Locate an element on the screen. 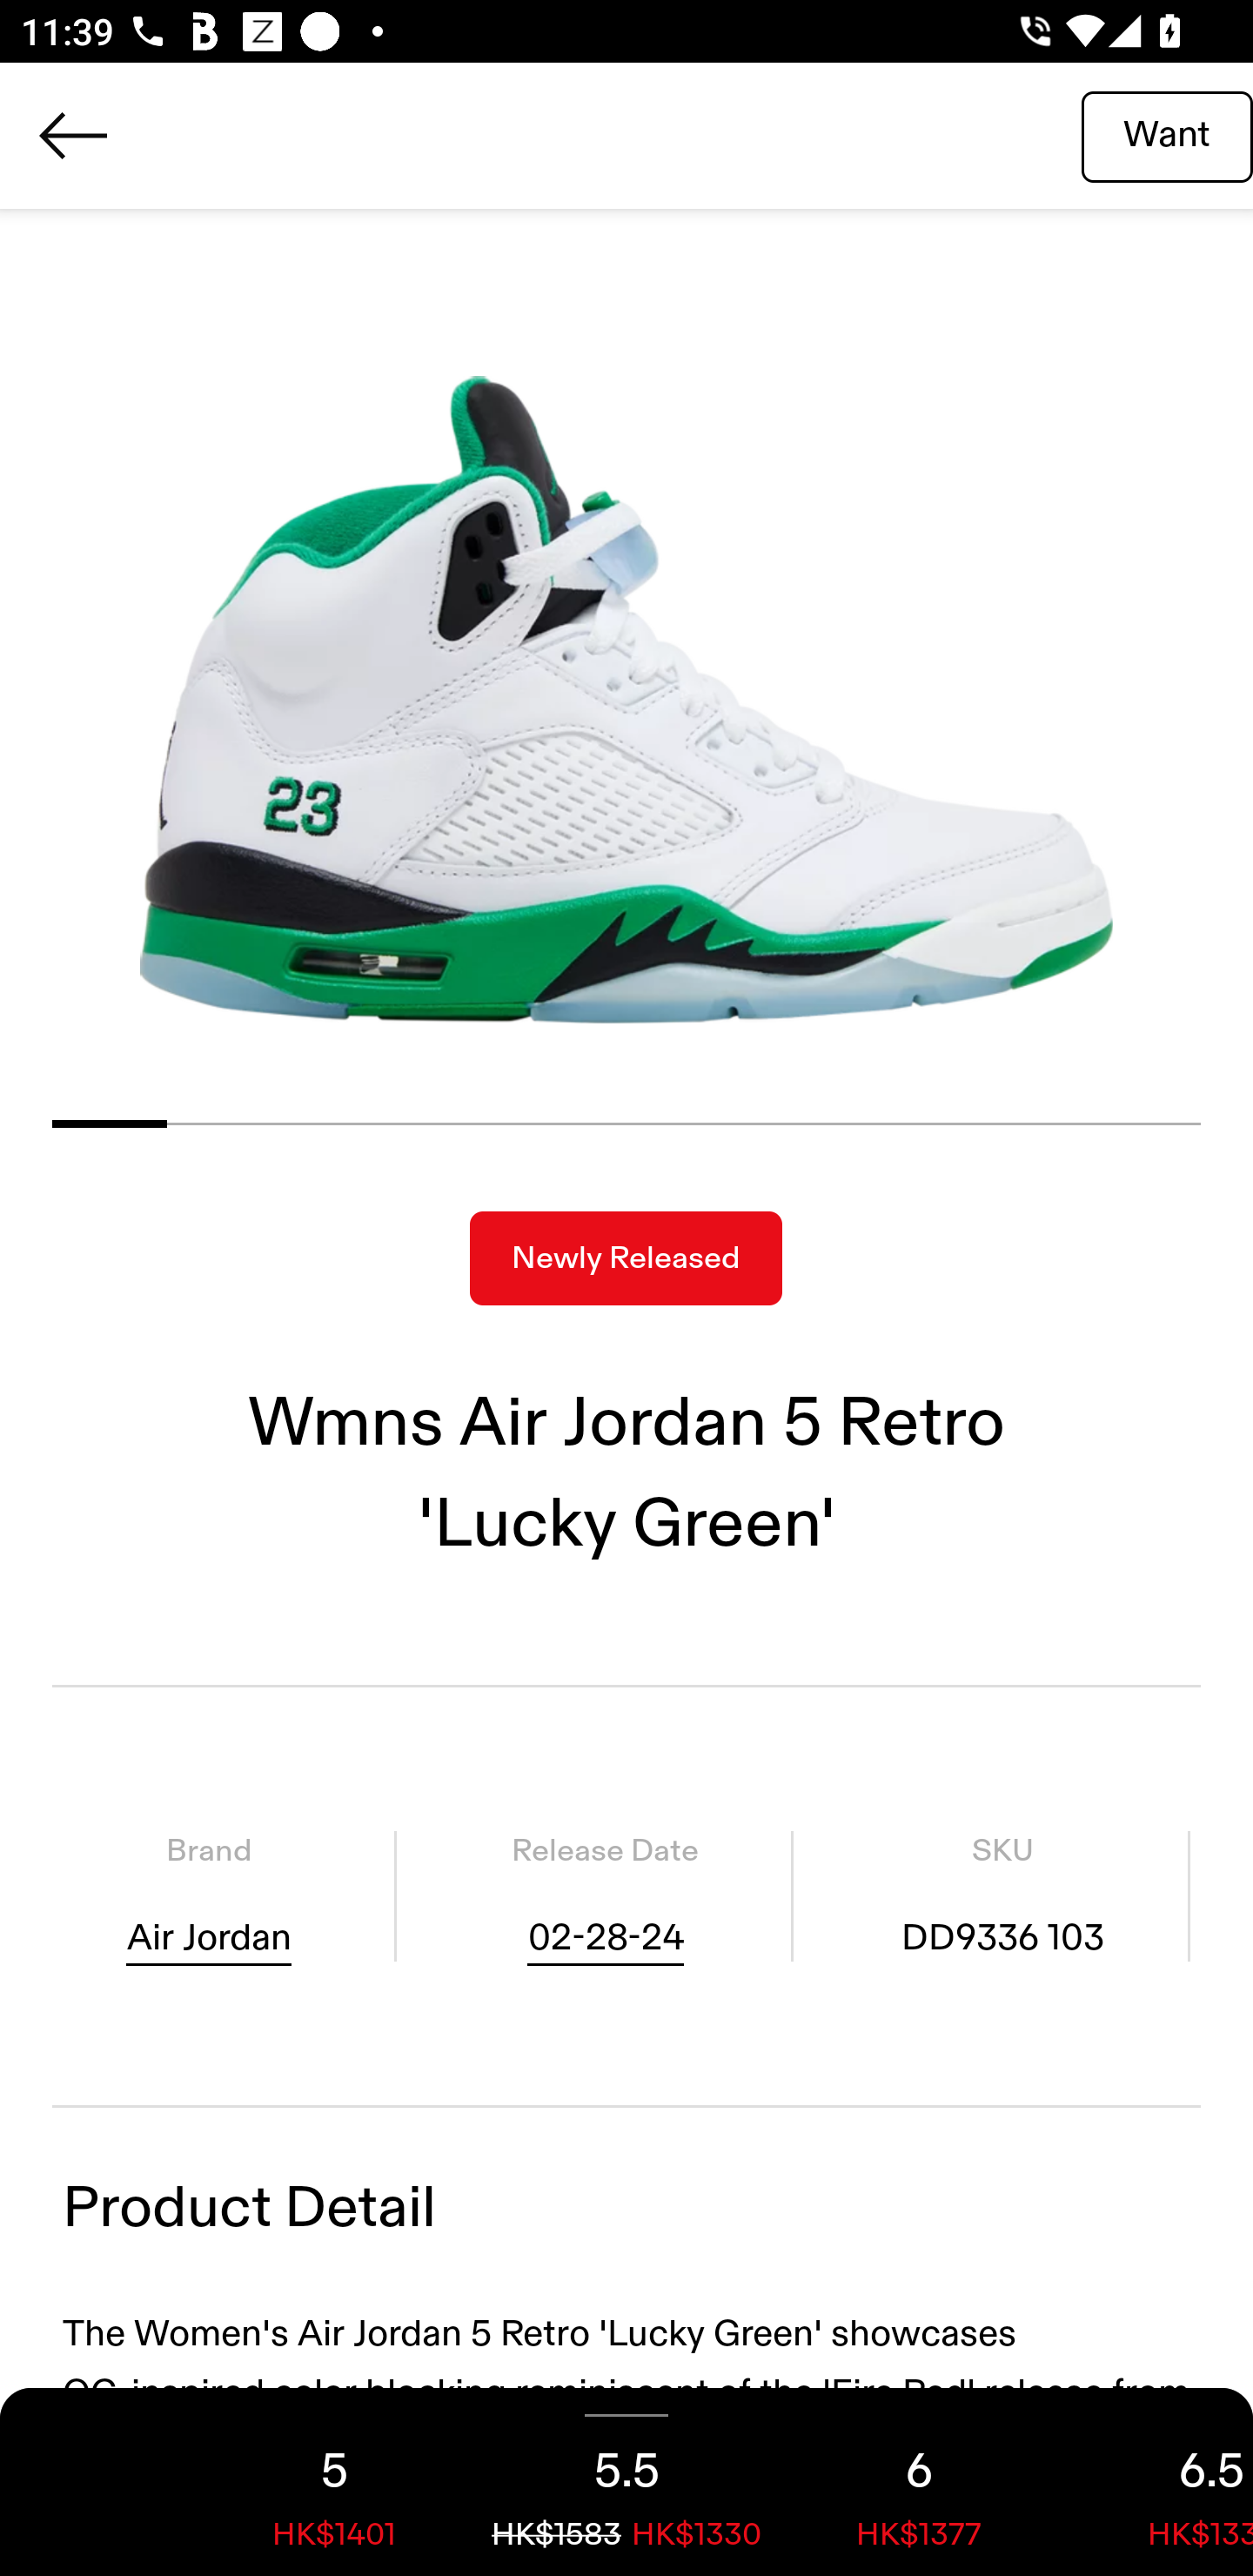  Want is located at coordinates (1167, 135).